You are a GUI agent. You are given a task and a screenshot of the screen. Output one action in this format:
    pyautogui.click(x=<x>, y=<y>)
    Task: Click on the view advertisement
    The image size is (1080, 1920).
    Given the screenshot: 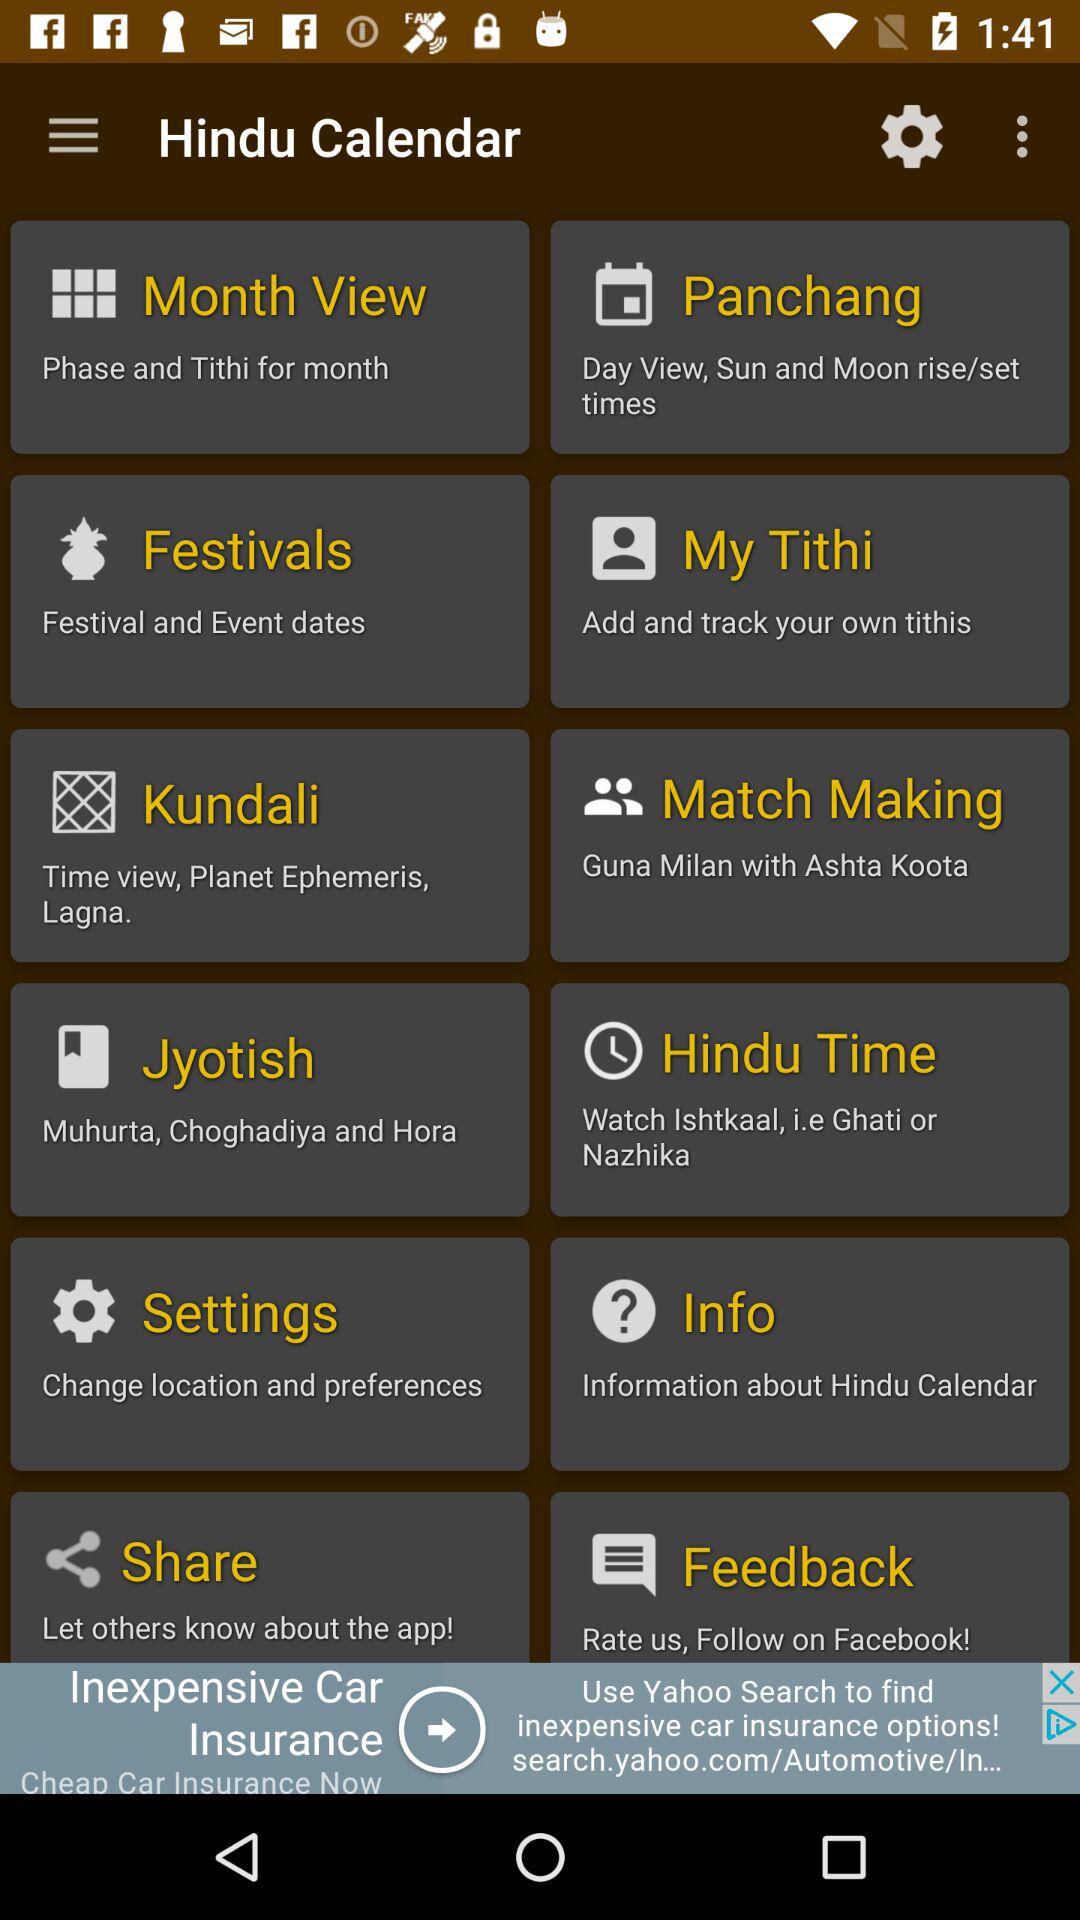 What is the action you would take?
    pyautogui.click(x=540, y=1728)
    